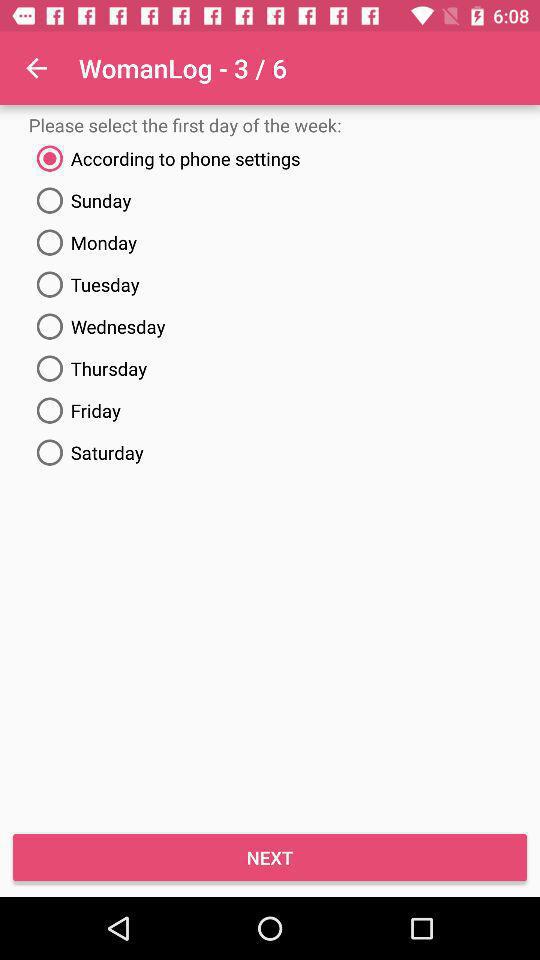 This screenshot has width=540, height=960. I want to click on jump until the monday, so click(270, 242).